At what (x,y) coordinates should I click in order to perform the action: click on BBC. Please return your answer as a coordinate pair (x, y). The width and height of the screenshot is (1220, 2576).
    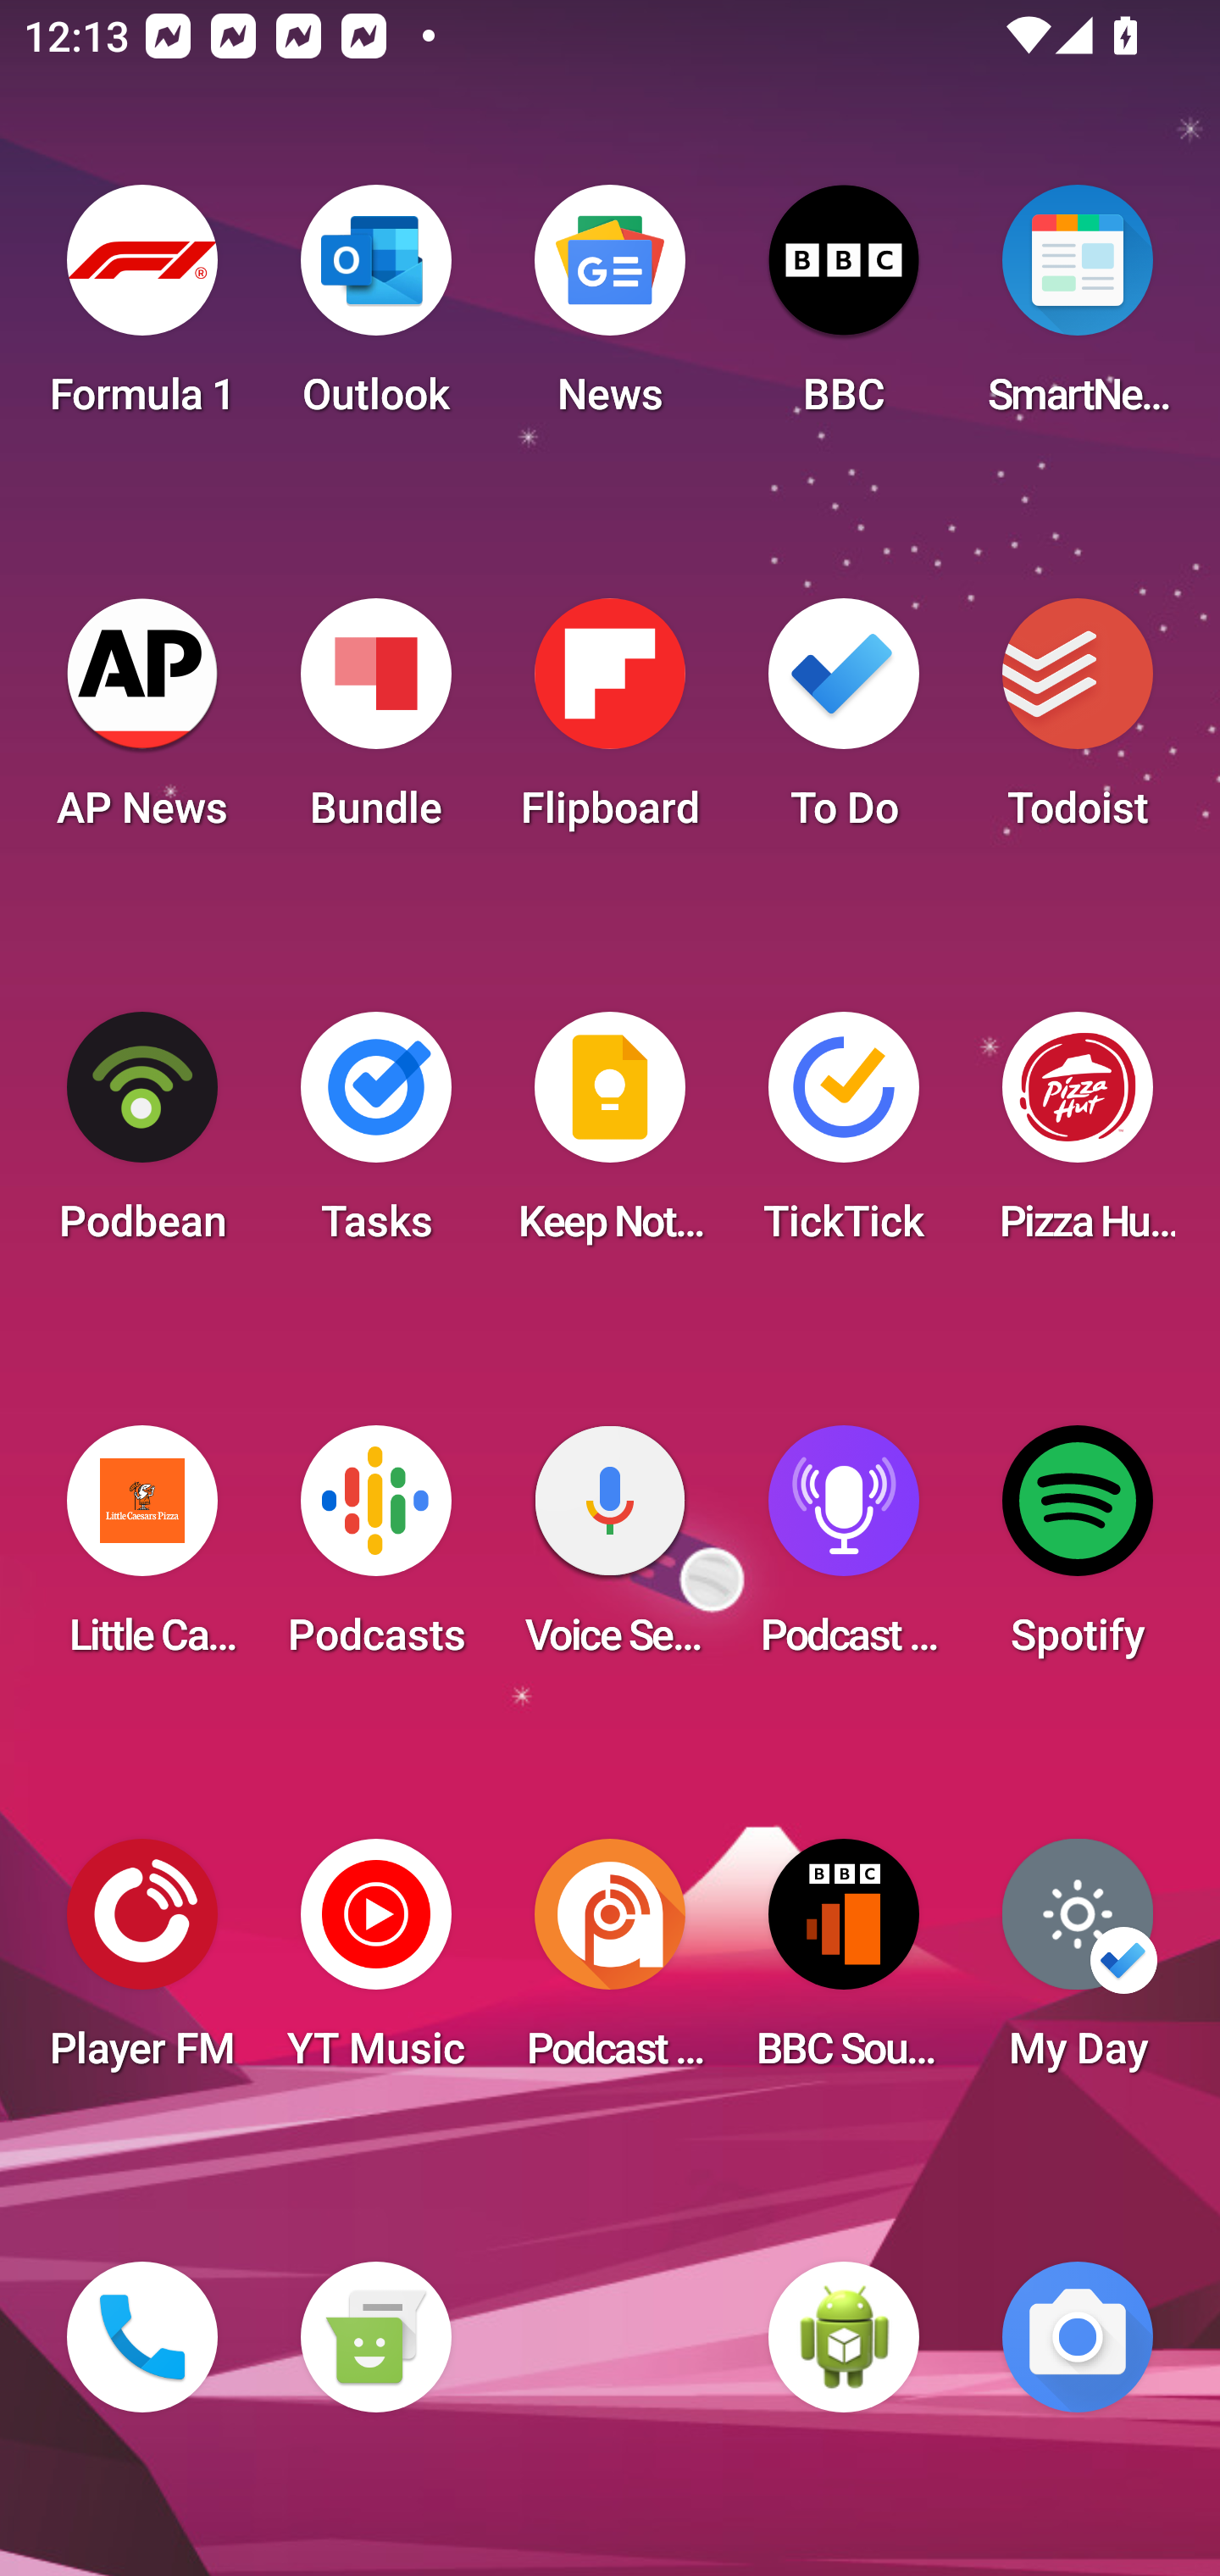
    Looking at the image, I should click on (844, 310).